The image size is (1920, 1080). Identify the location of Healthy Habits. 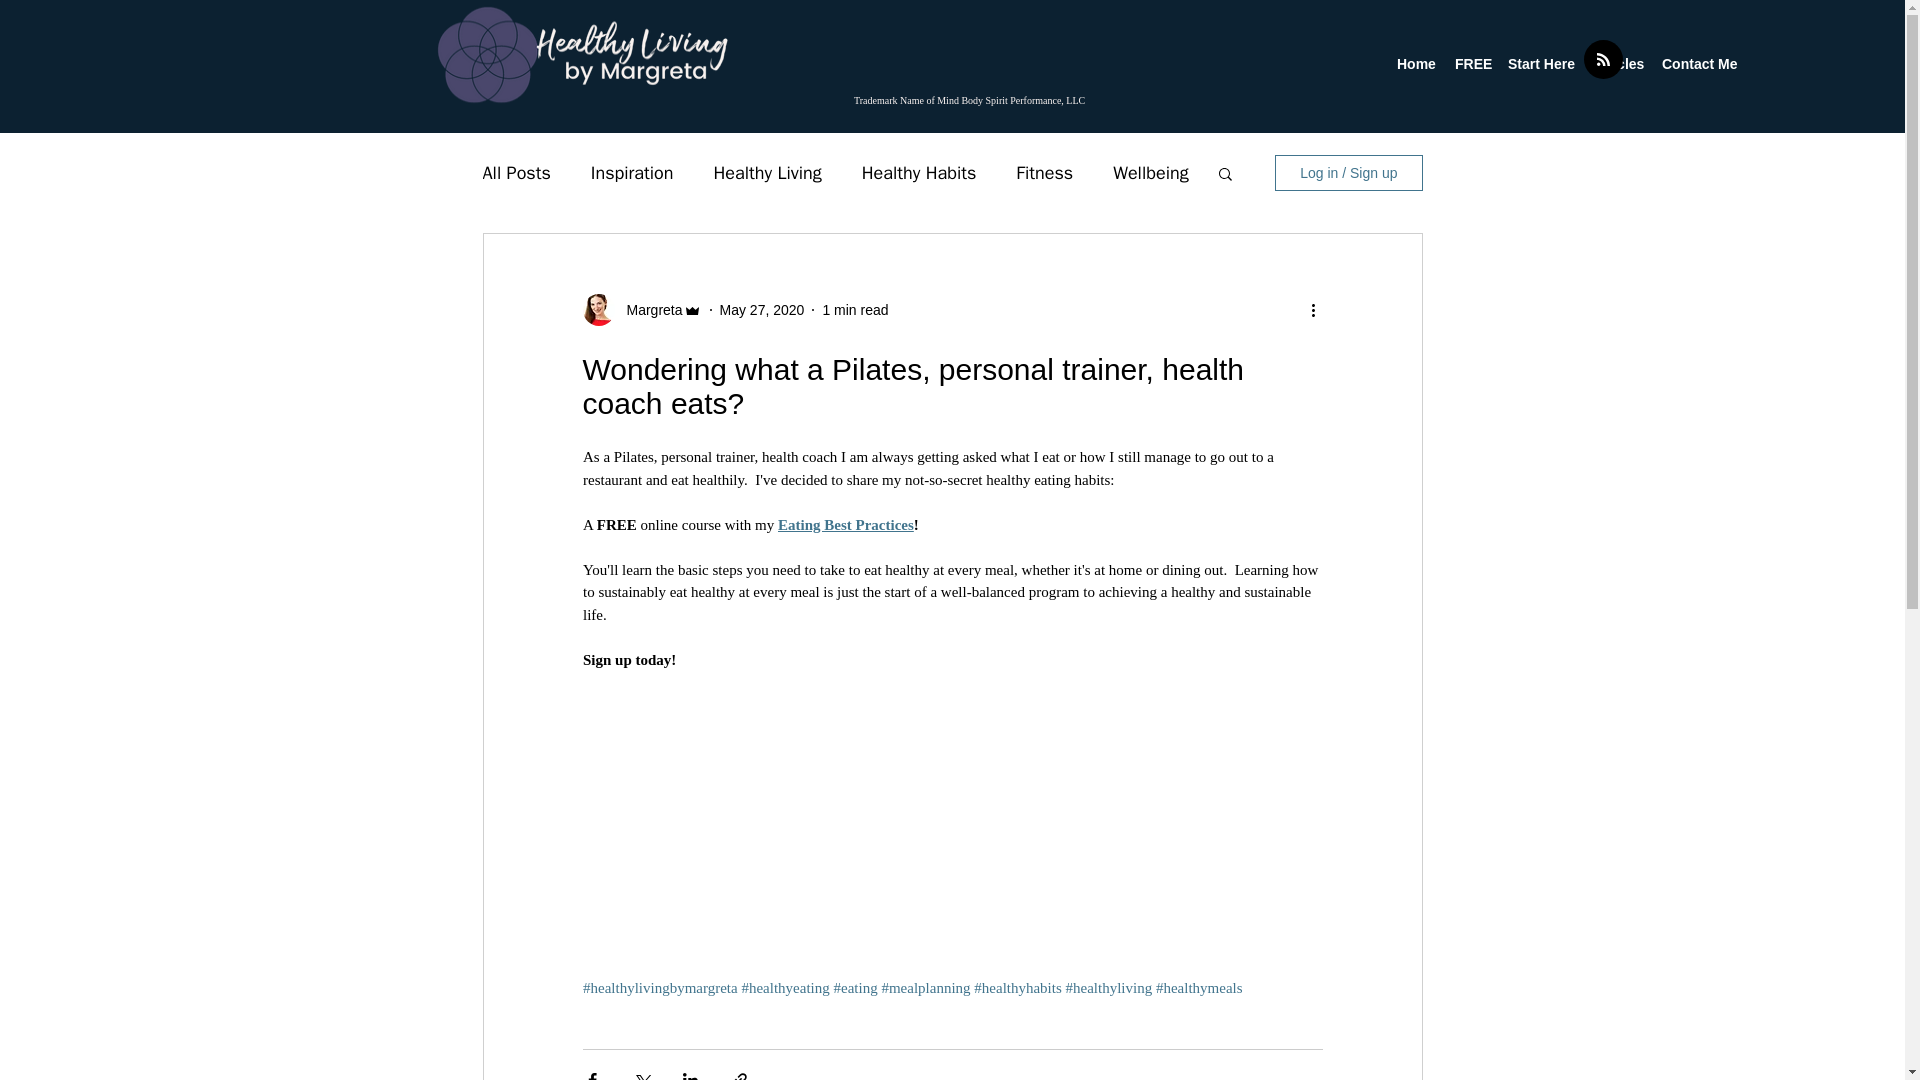
(920, 172).